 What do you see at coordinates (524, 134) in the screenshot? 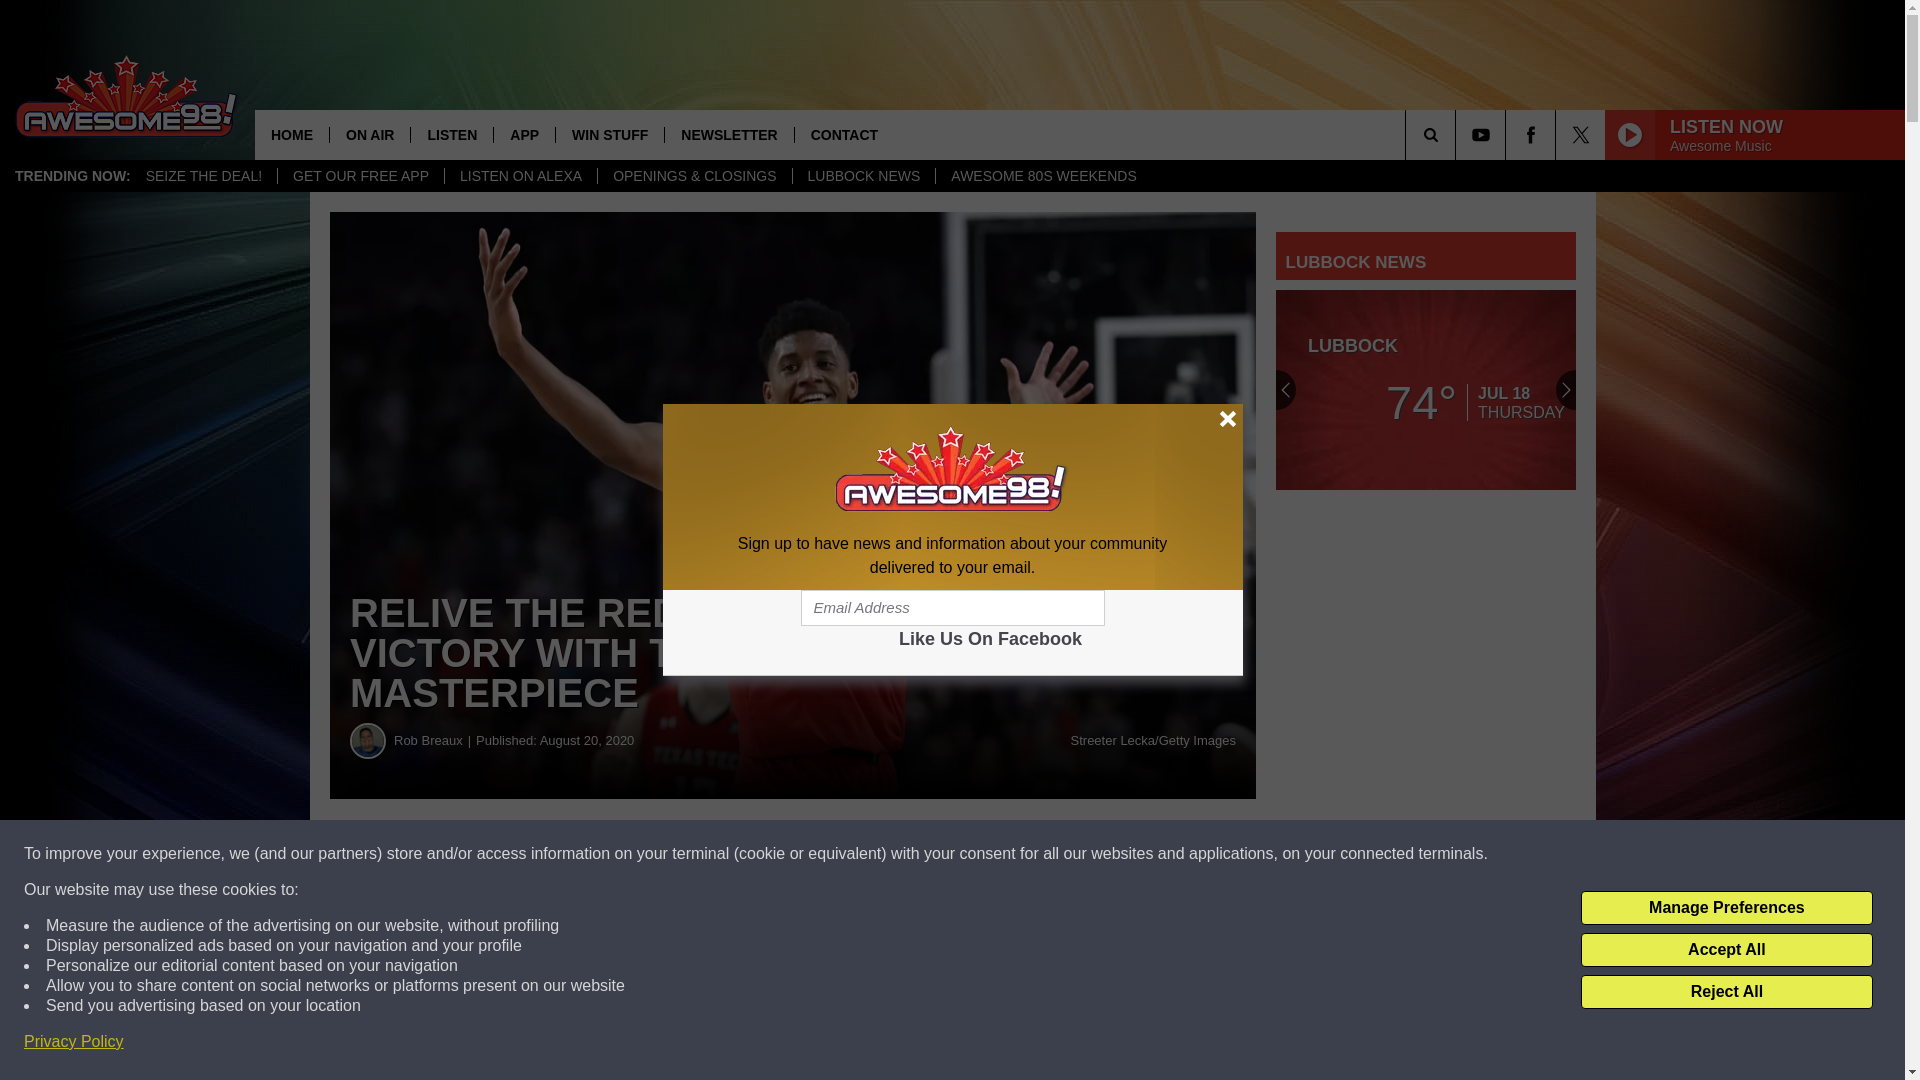
I see `APP` at bounding box center [524, 134].